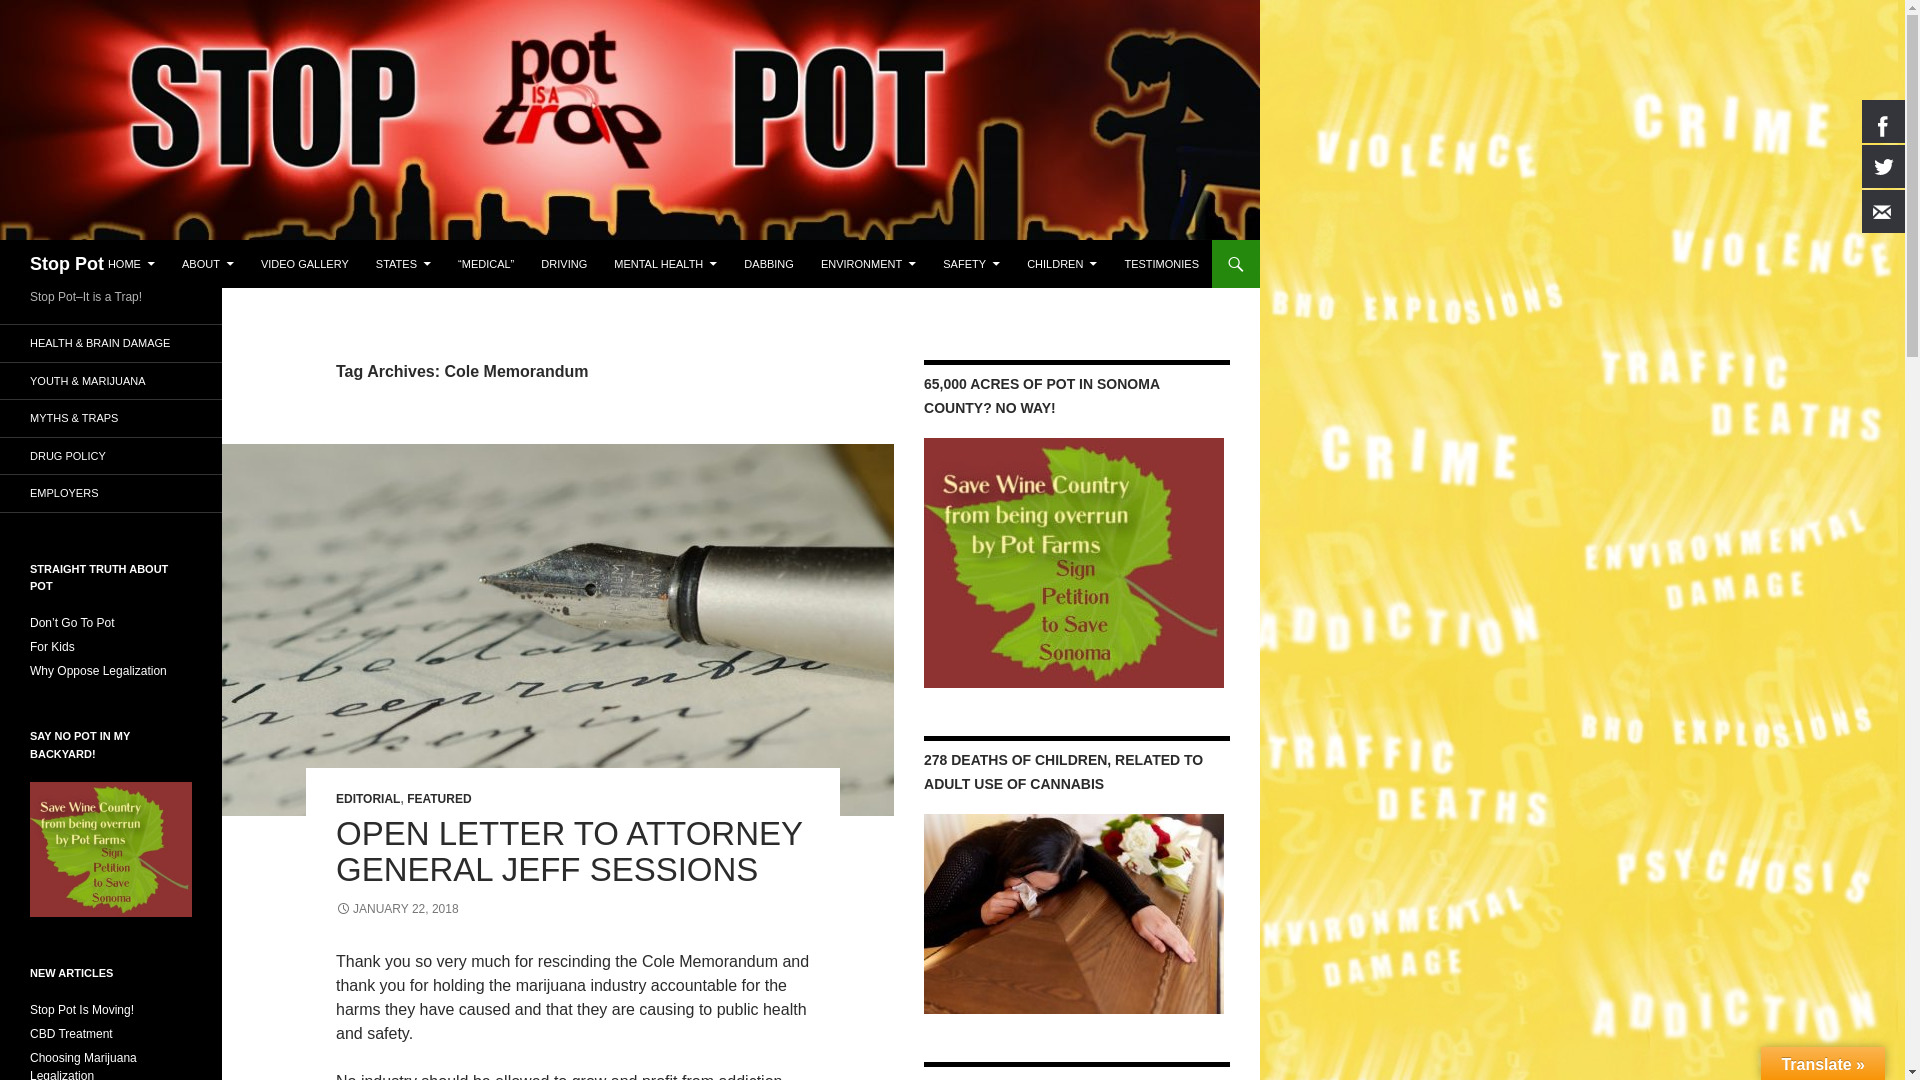  I want to click on ABOUT, so click(208, 264).